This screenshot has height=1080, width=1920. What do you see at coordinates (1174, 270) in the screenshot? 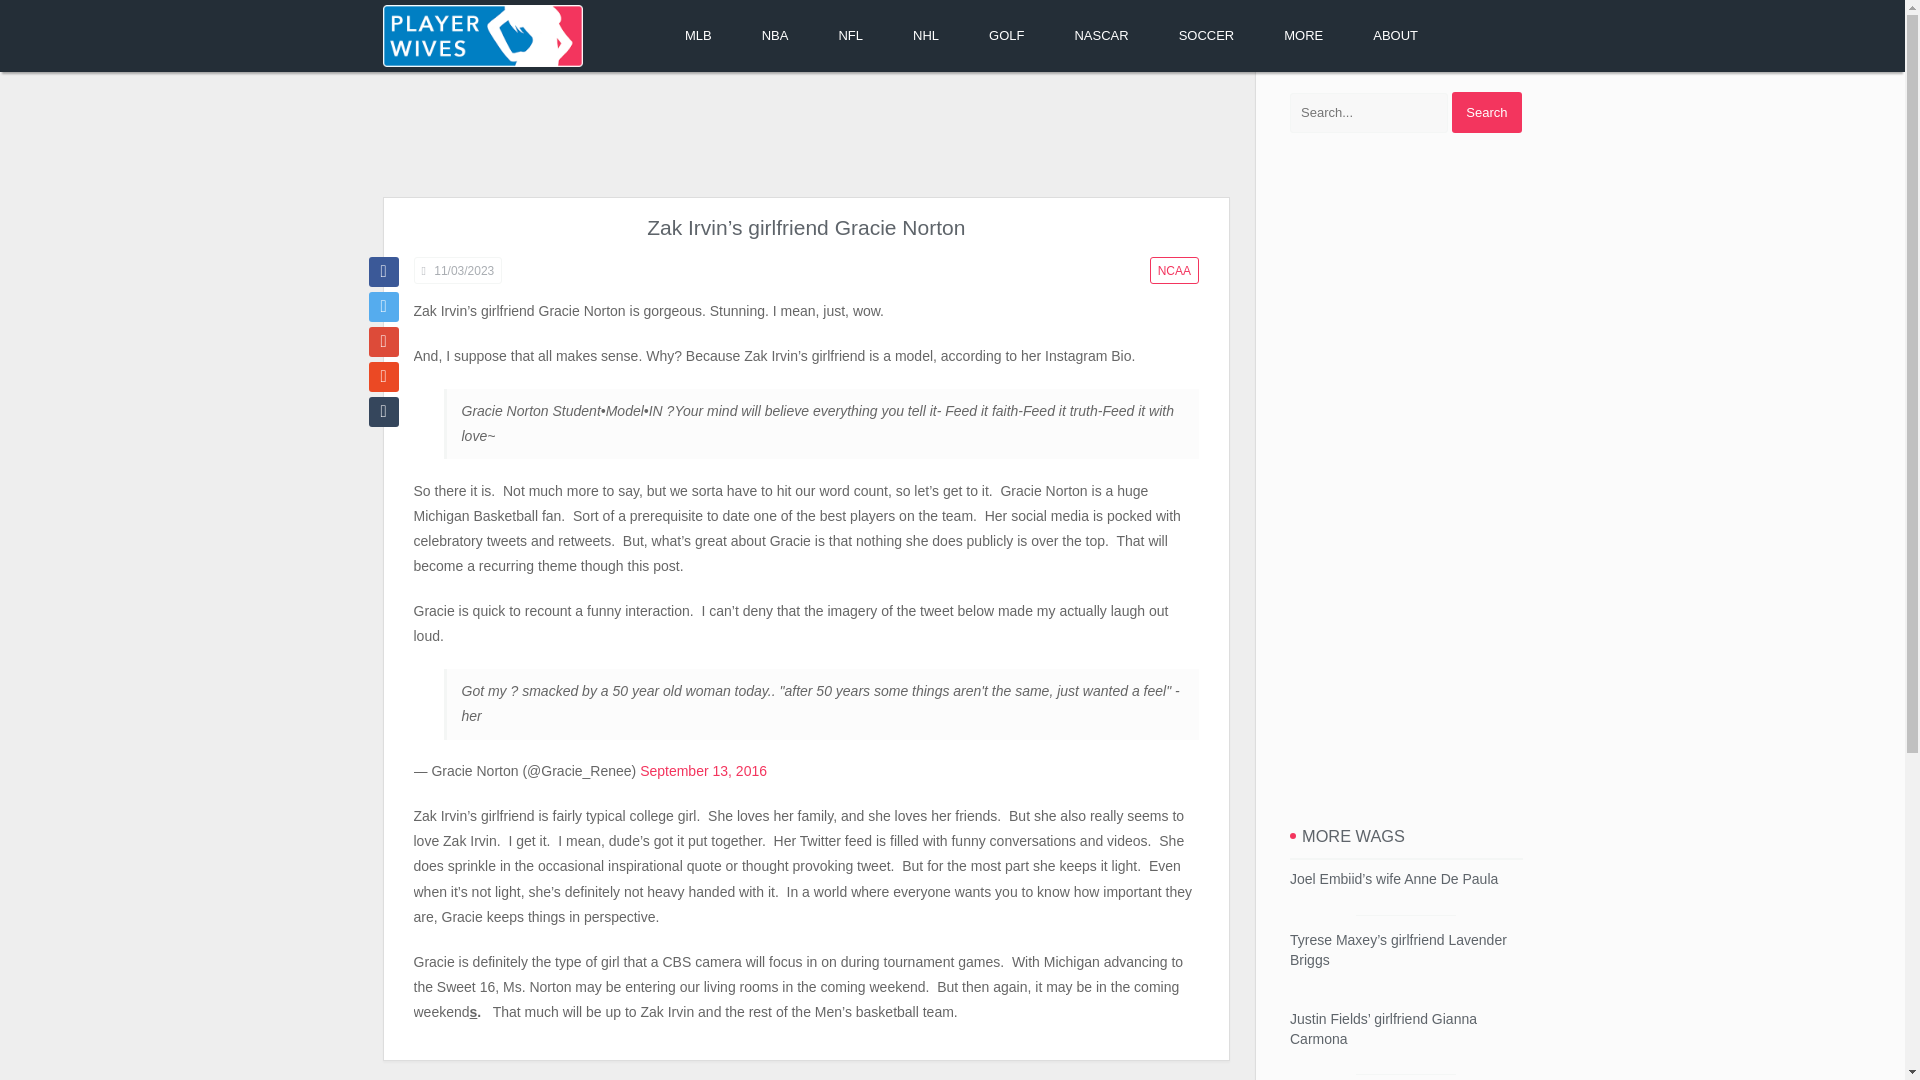
I see `NCAA` at bounding box center [1174, 270].